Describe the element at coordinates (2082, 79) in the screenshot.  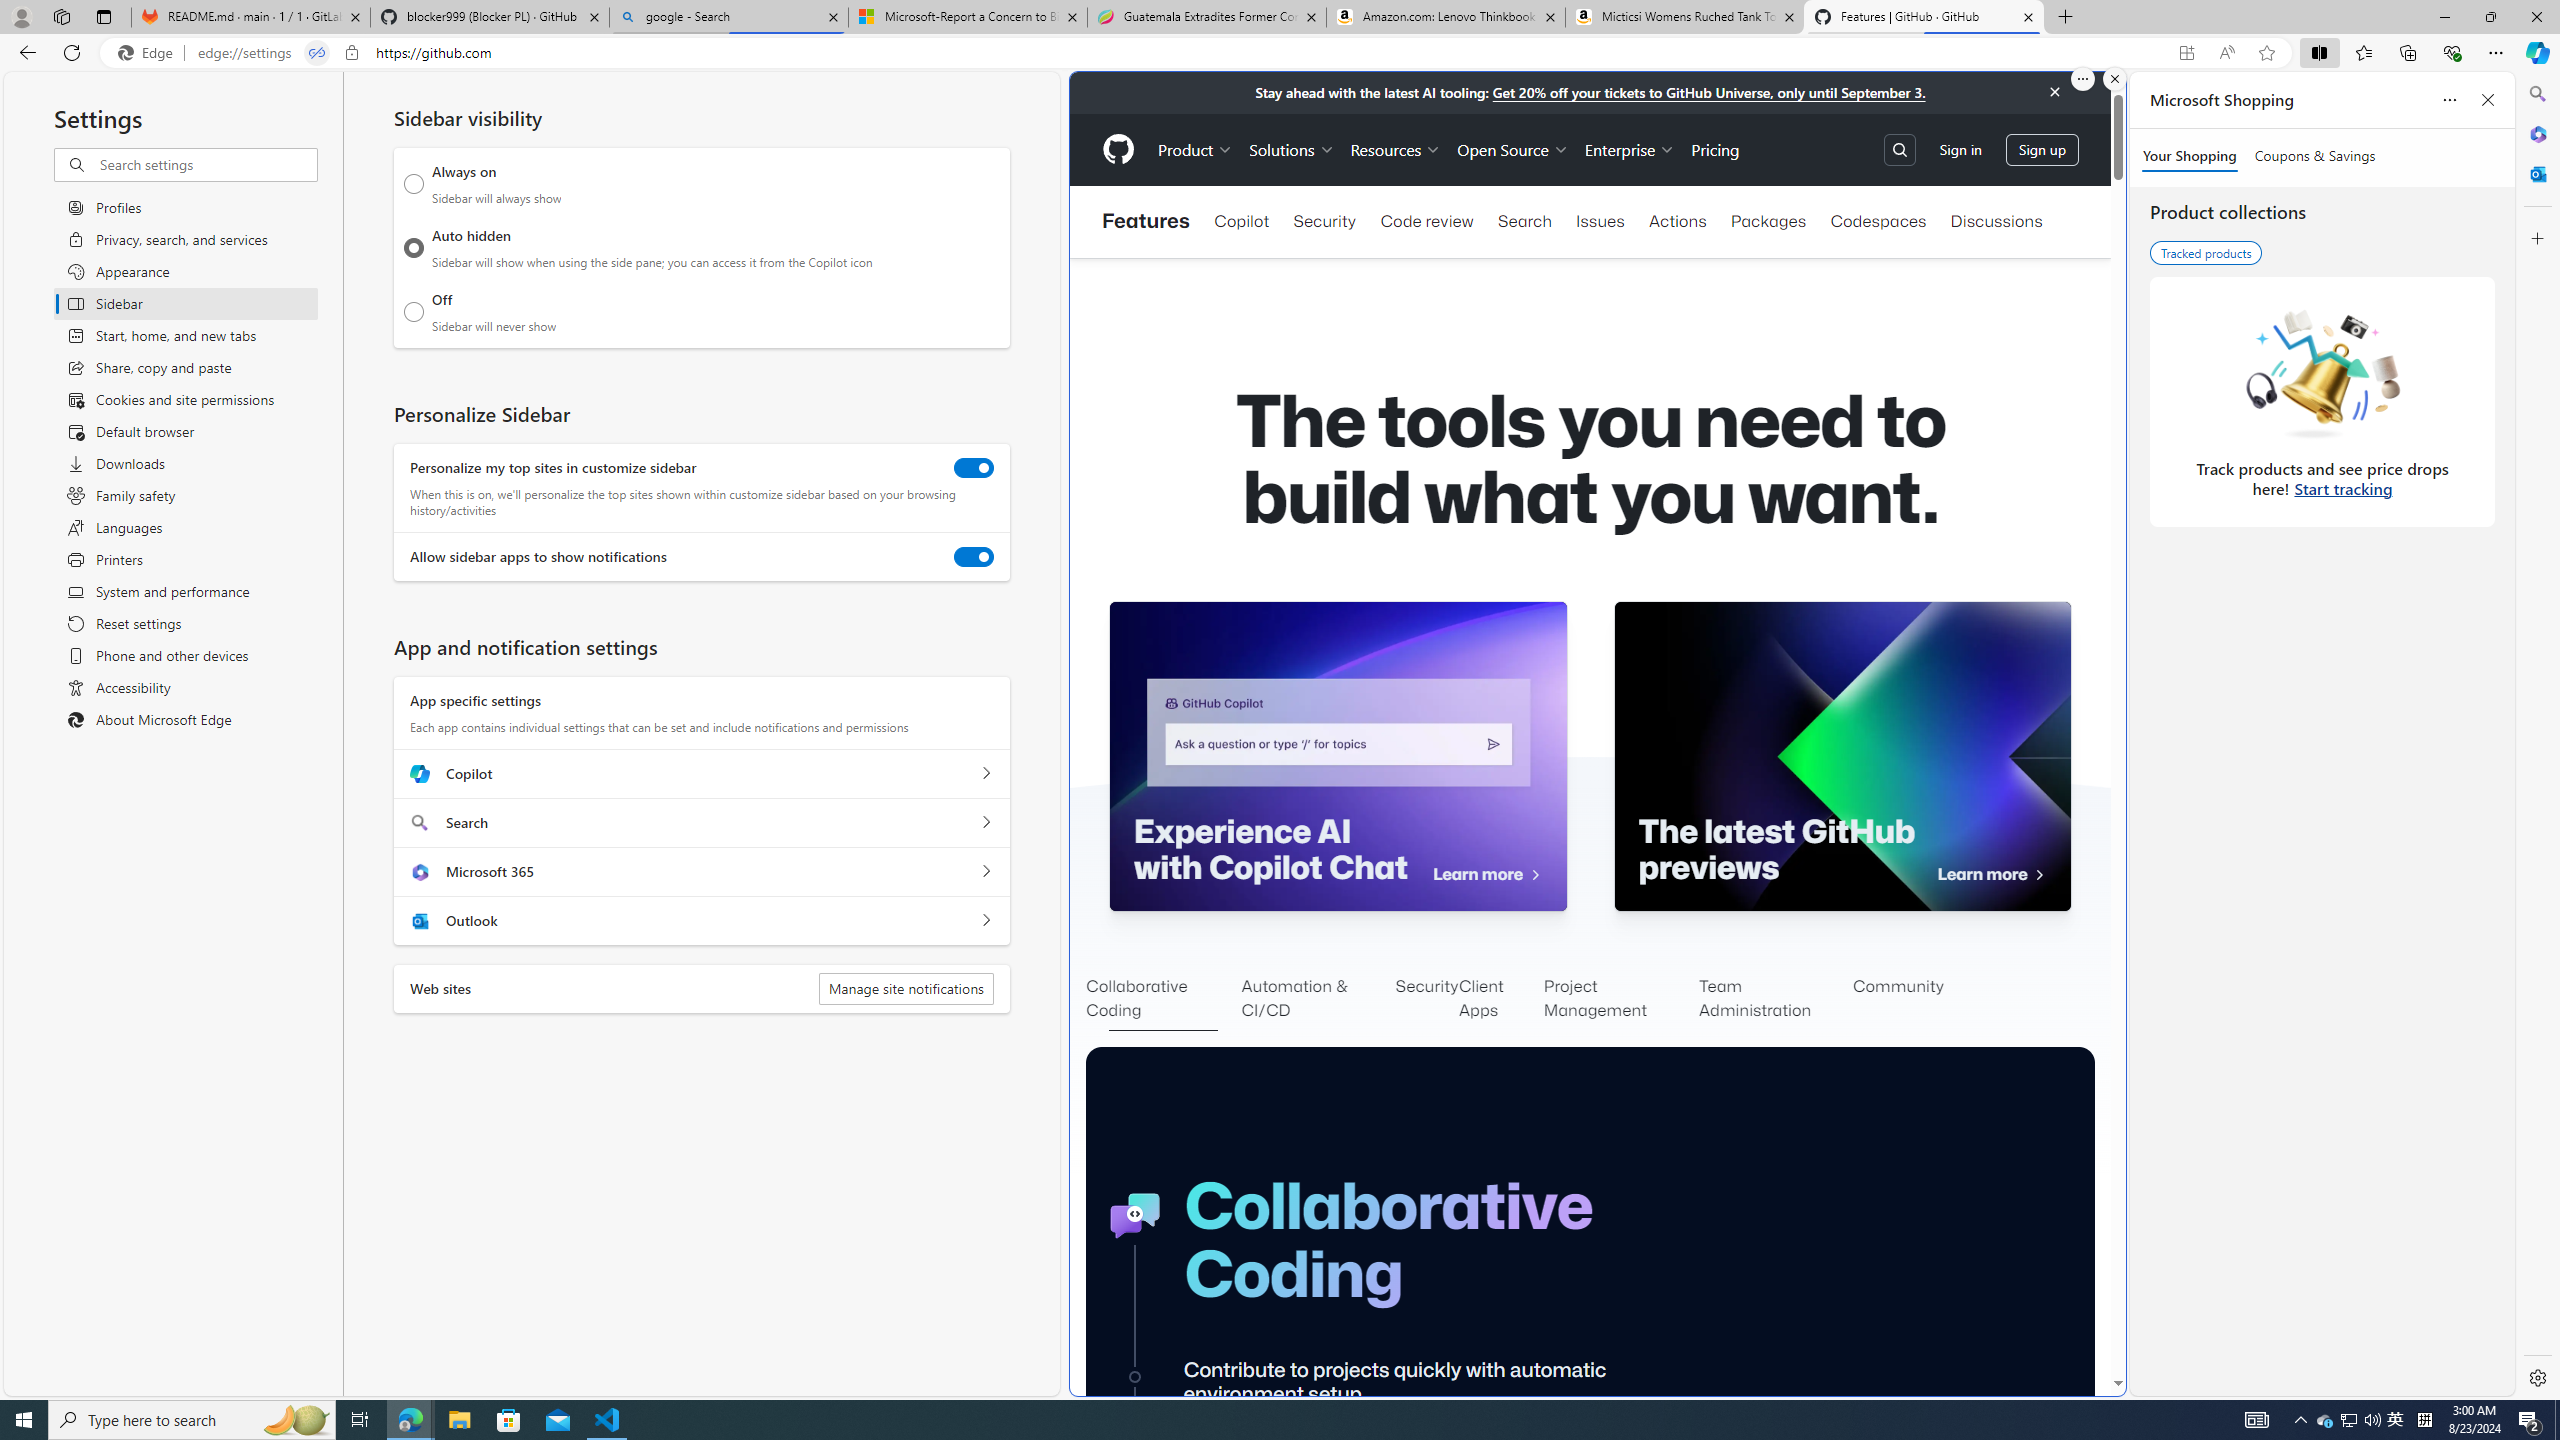
I see `More options.` at that location.